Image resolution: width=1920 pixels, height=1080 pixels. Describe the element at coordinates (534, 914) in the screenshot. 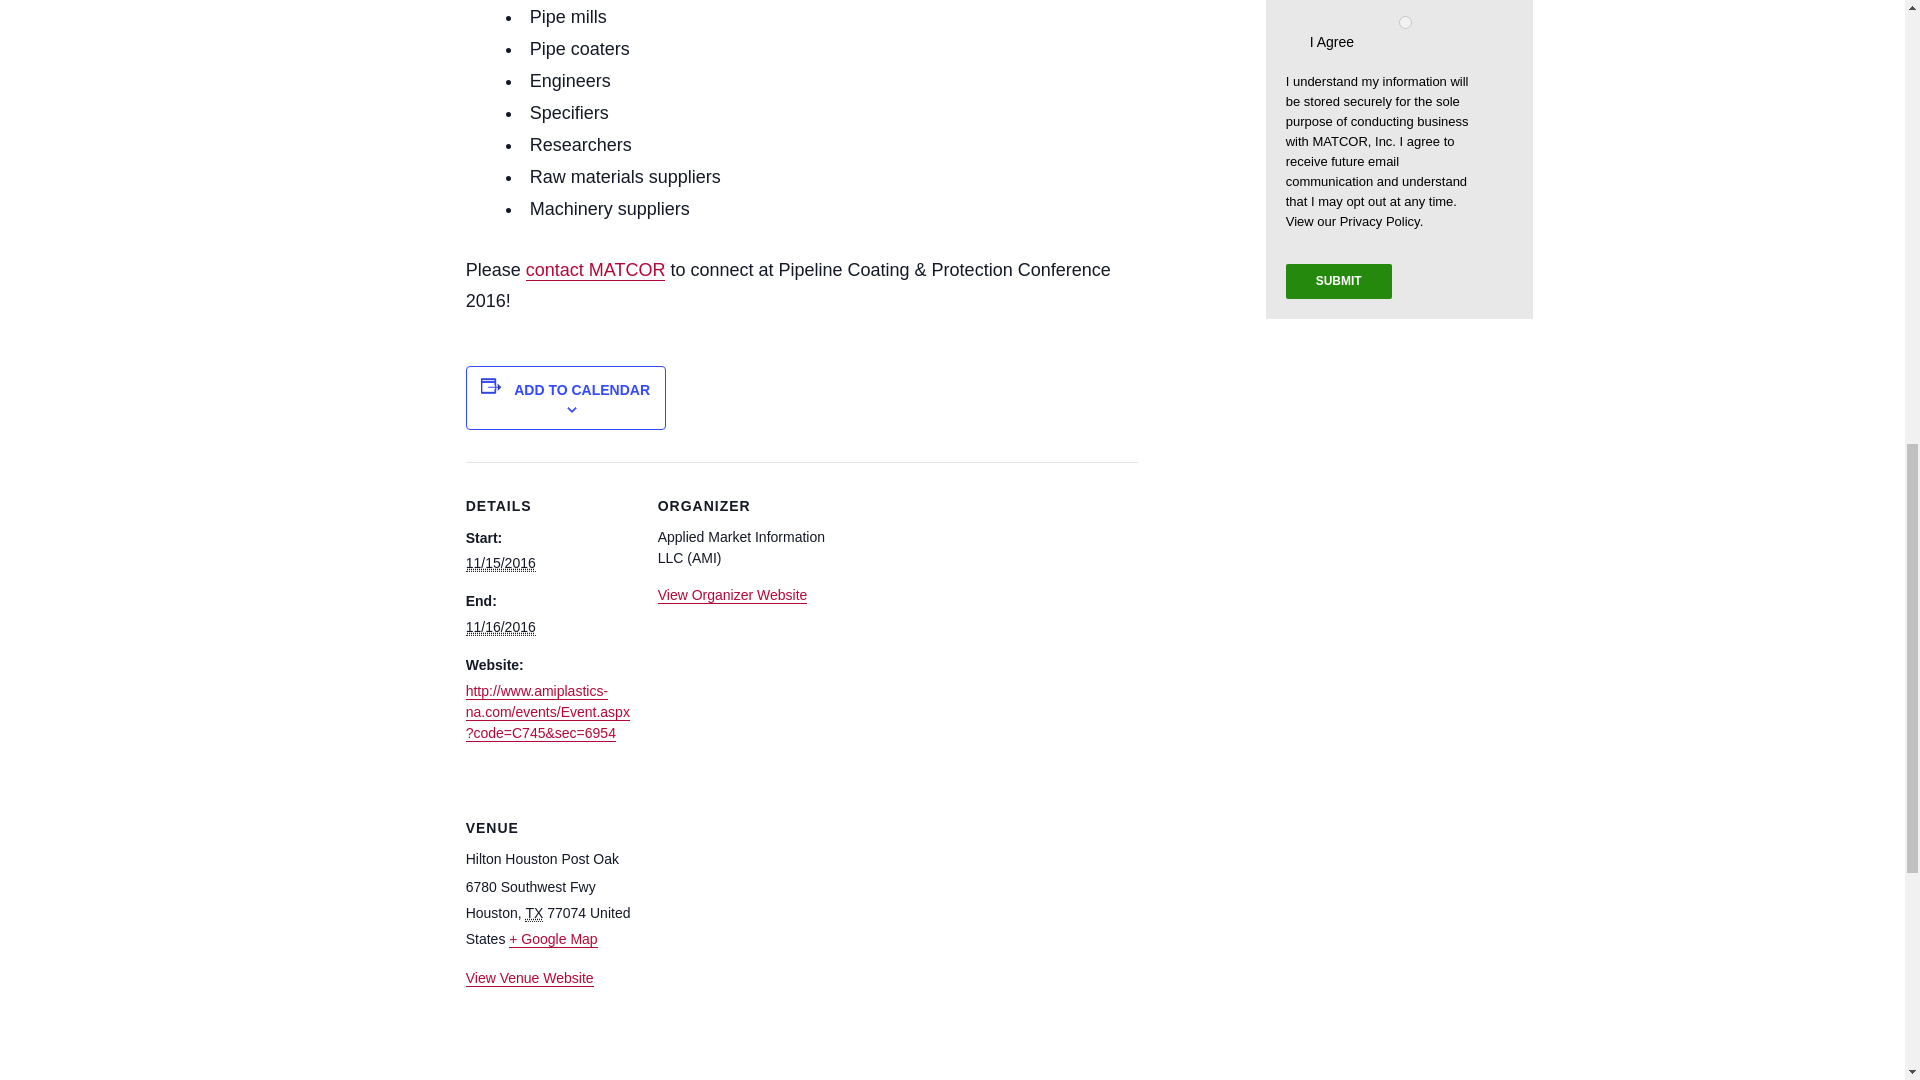

I see `Texas` at that location.